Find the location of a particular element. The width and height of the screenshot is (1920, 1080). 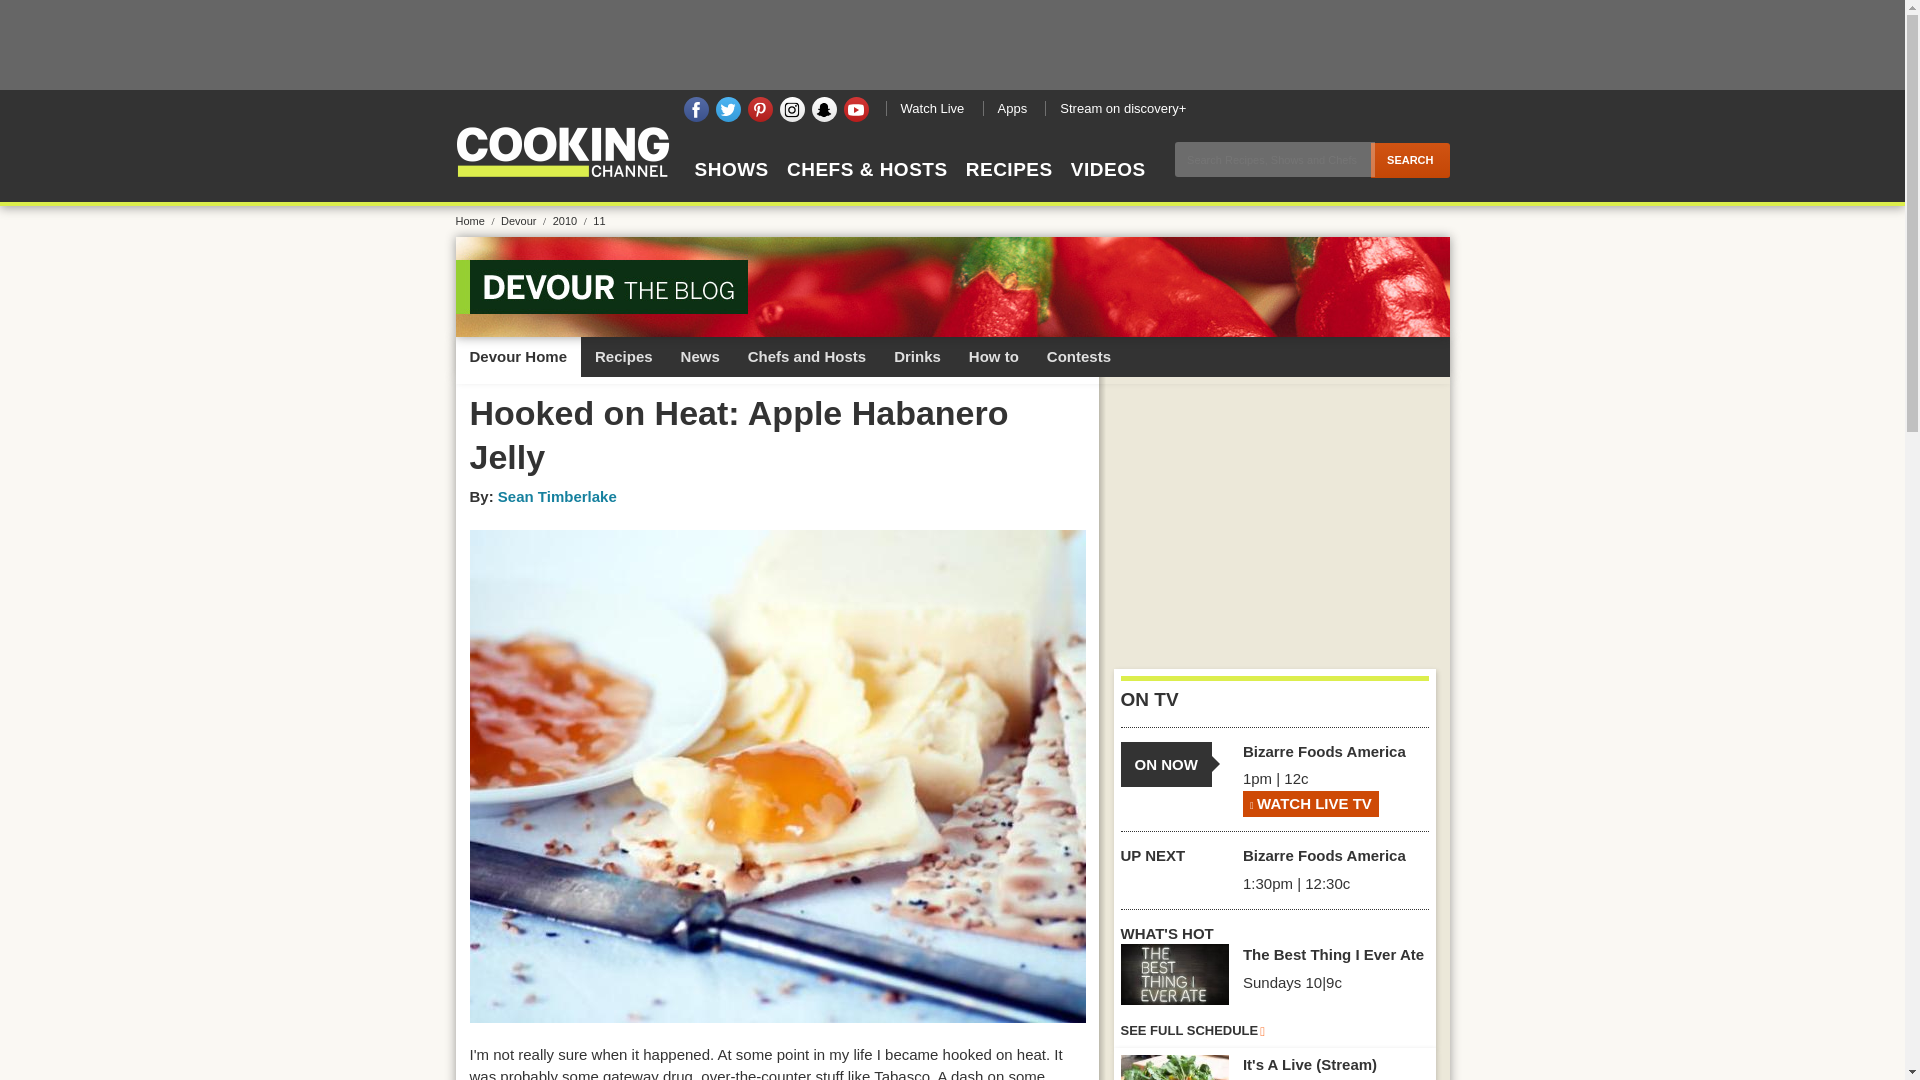

News is located at coordinates (700, 356).